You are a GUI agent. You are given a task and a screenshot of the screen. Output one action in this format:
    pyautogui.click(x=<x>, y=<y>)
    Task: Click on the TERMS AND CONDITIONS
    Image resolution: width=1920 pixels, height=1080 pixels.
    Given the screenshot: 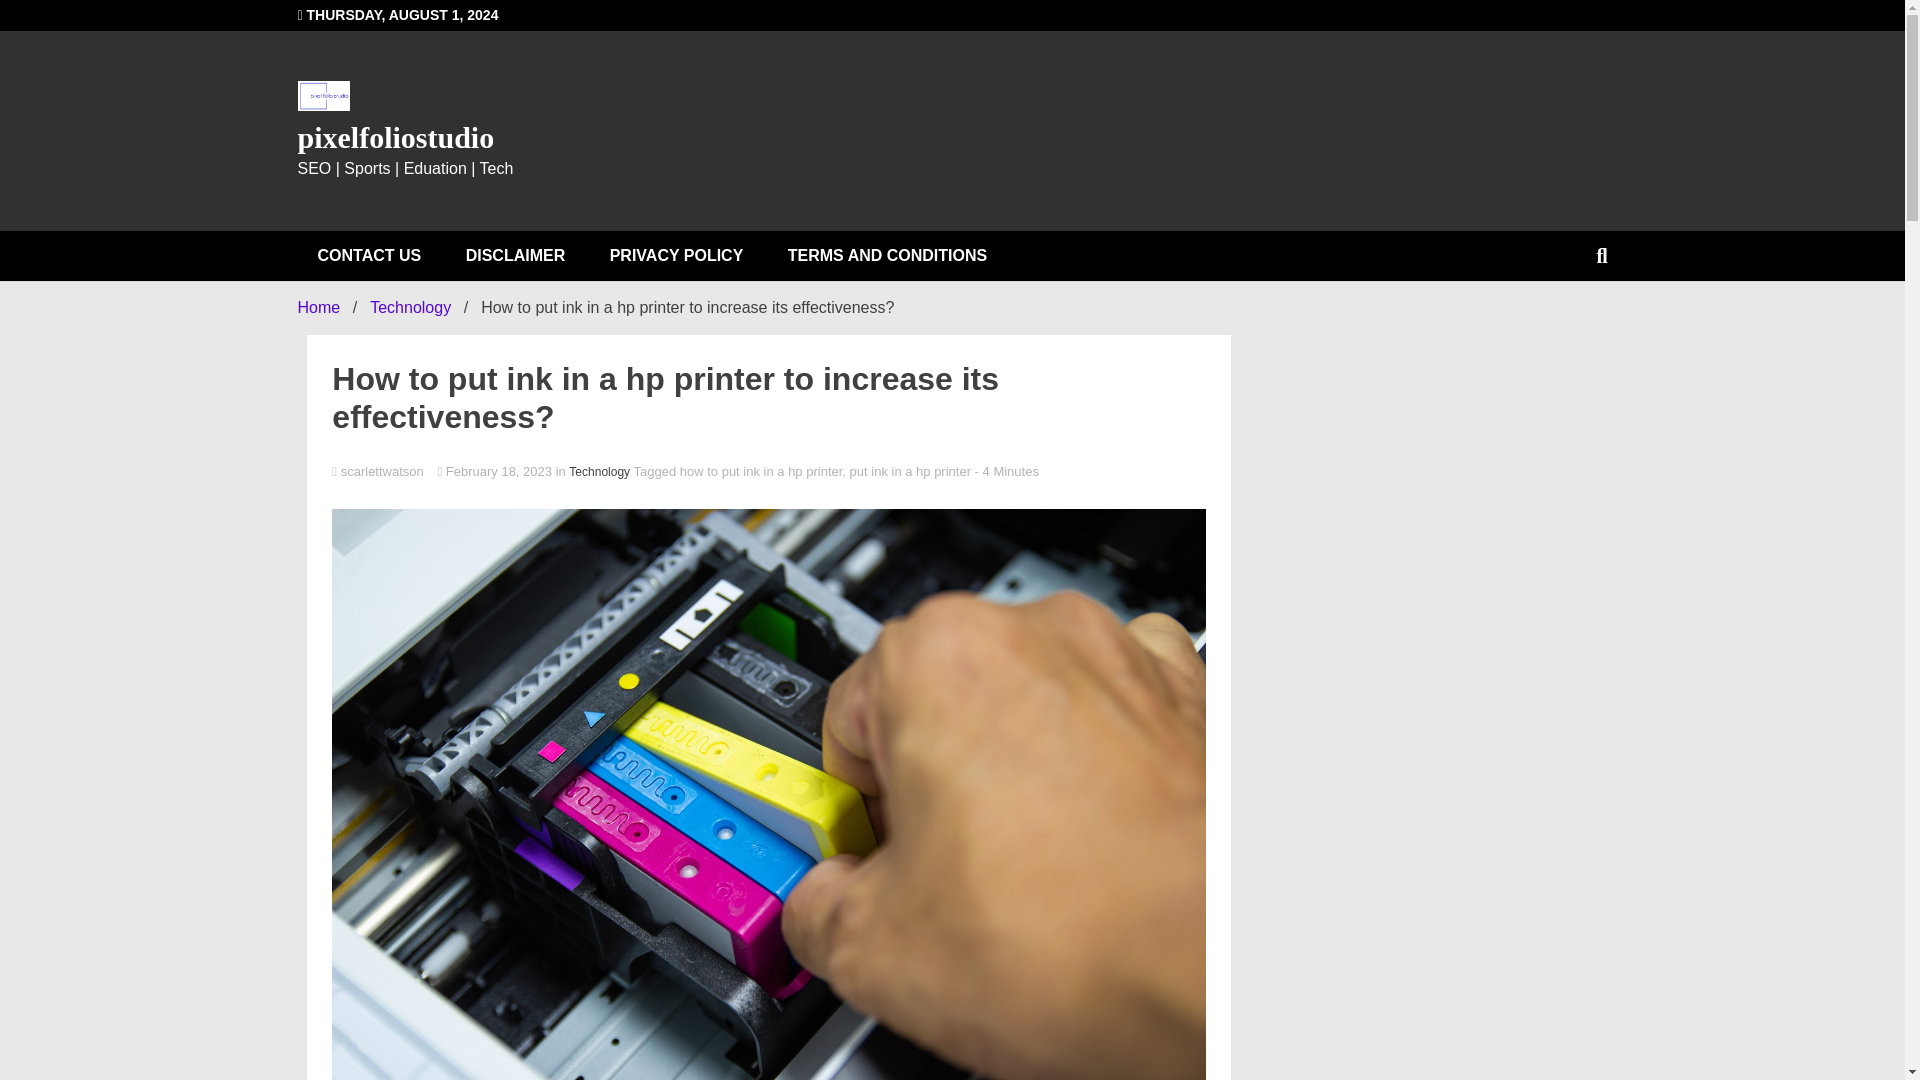 What is the action you would take?
    pyautogui.click(x=887, y=256)
    